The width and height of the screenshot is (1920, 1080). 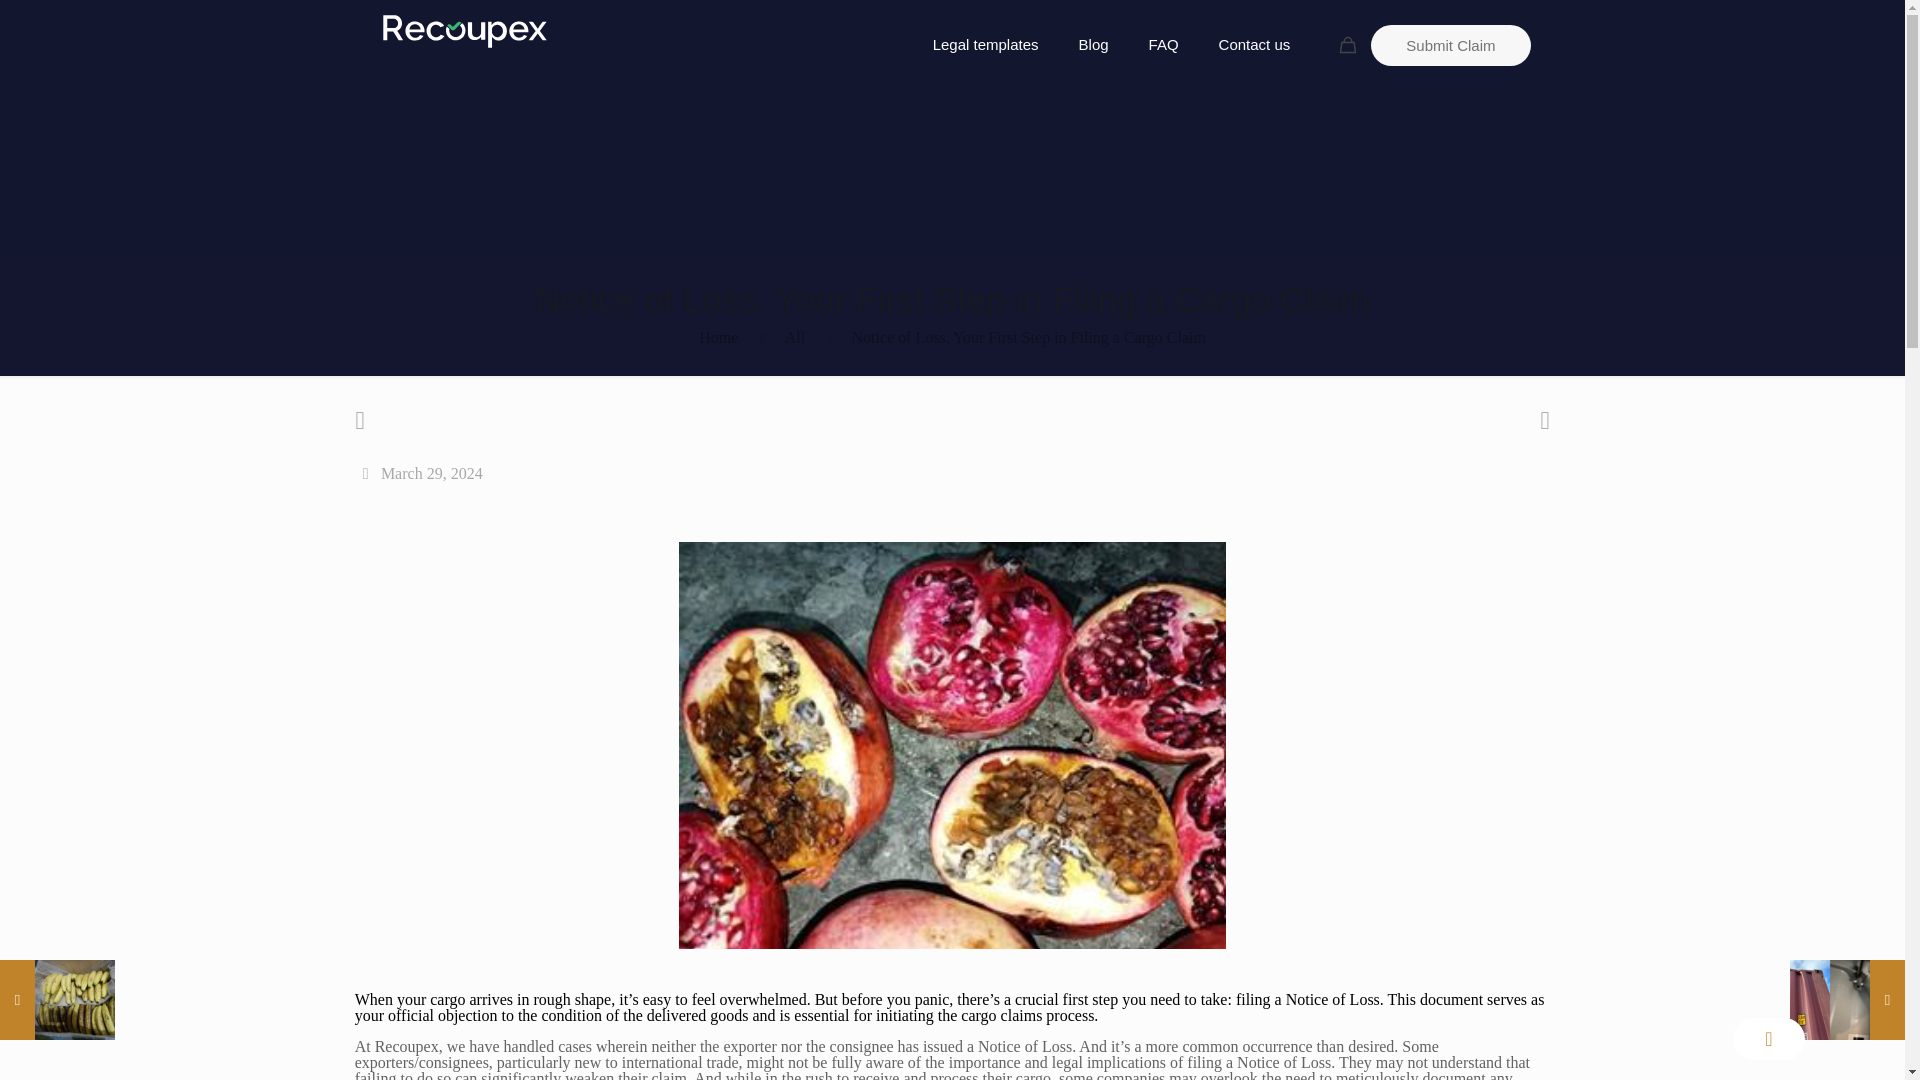 I want to click on Recoupex, so click(x=464, y=30).